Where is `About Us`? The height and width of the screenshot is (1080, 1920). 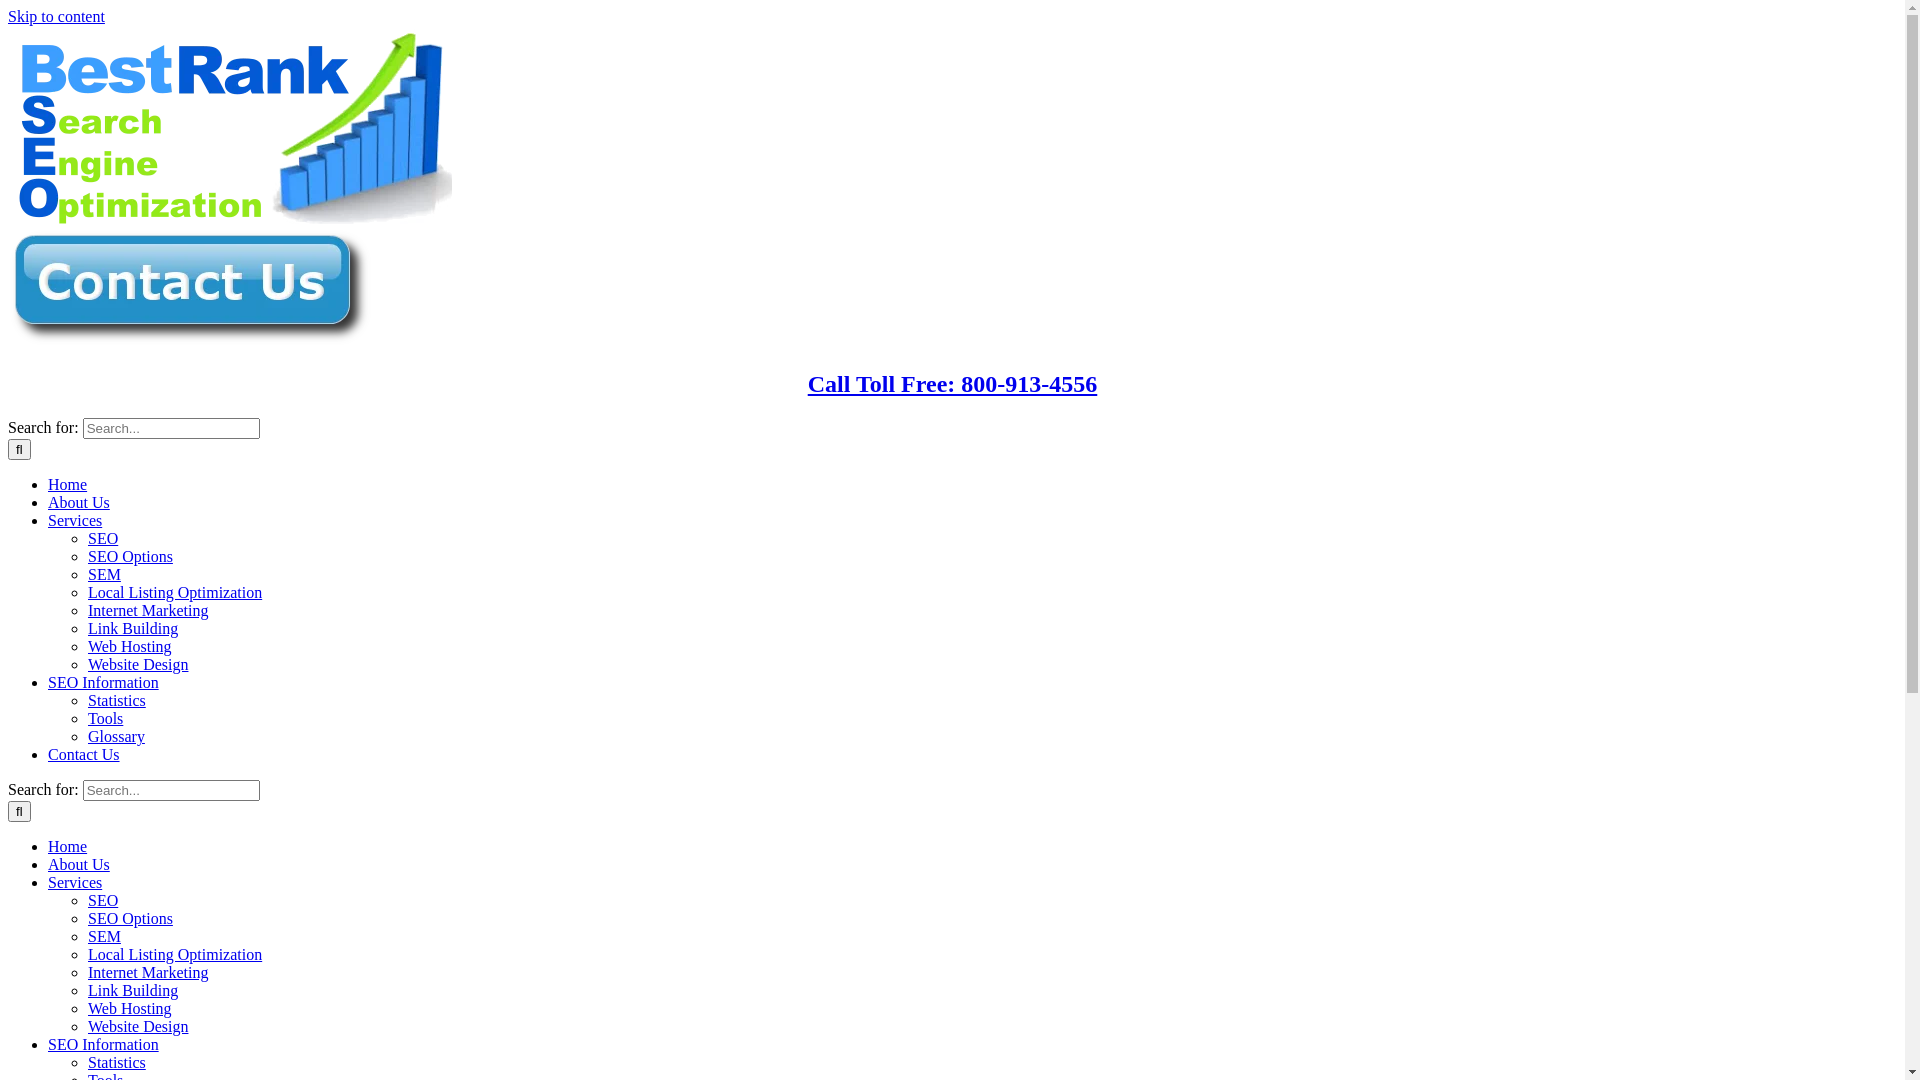 About Us is located at coordinates (79, 864).